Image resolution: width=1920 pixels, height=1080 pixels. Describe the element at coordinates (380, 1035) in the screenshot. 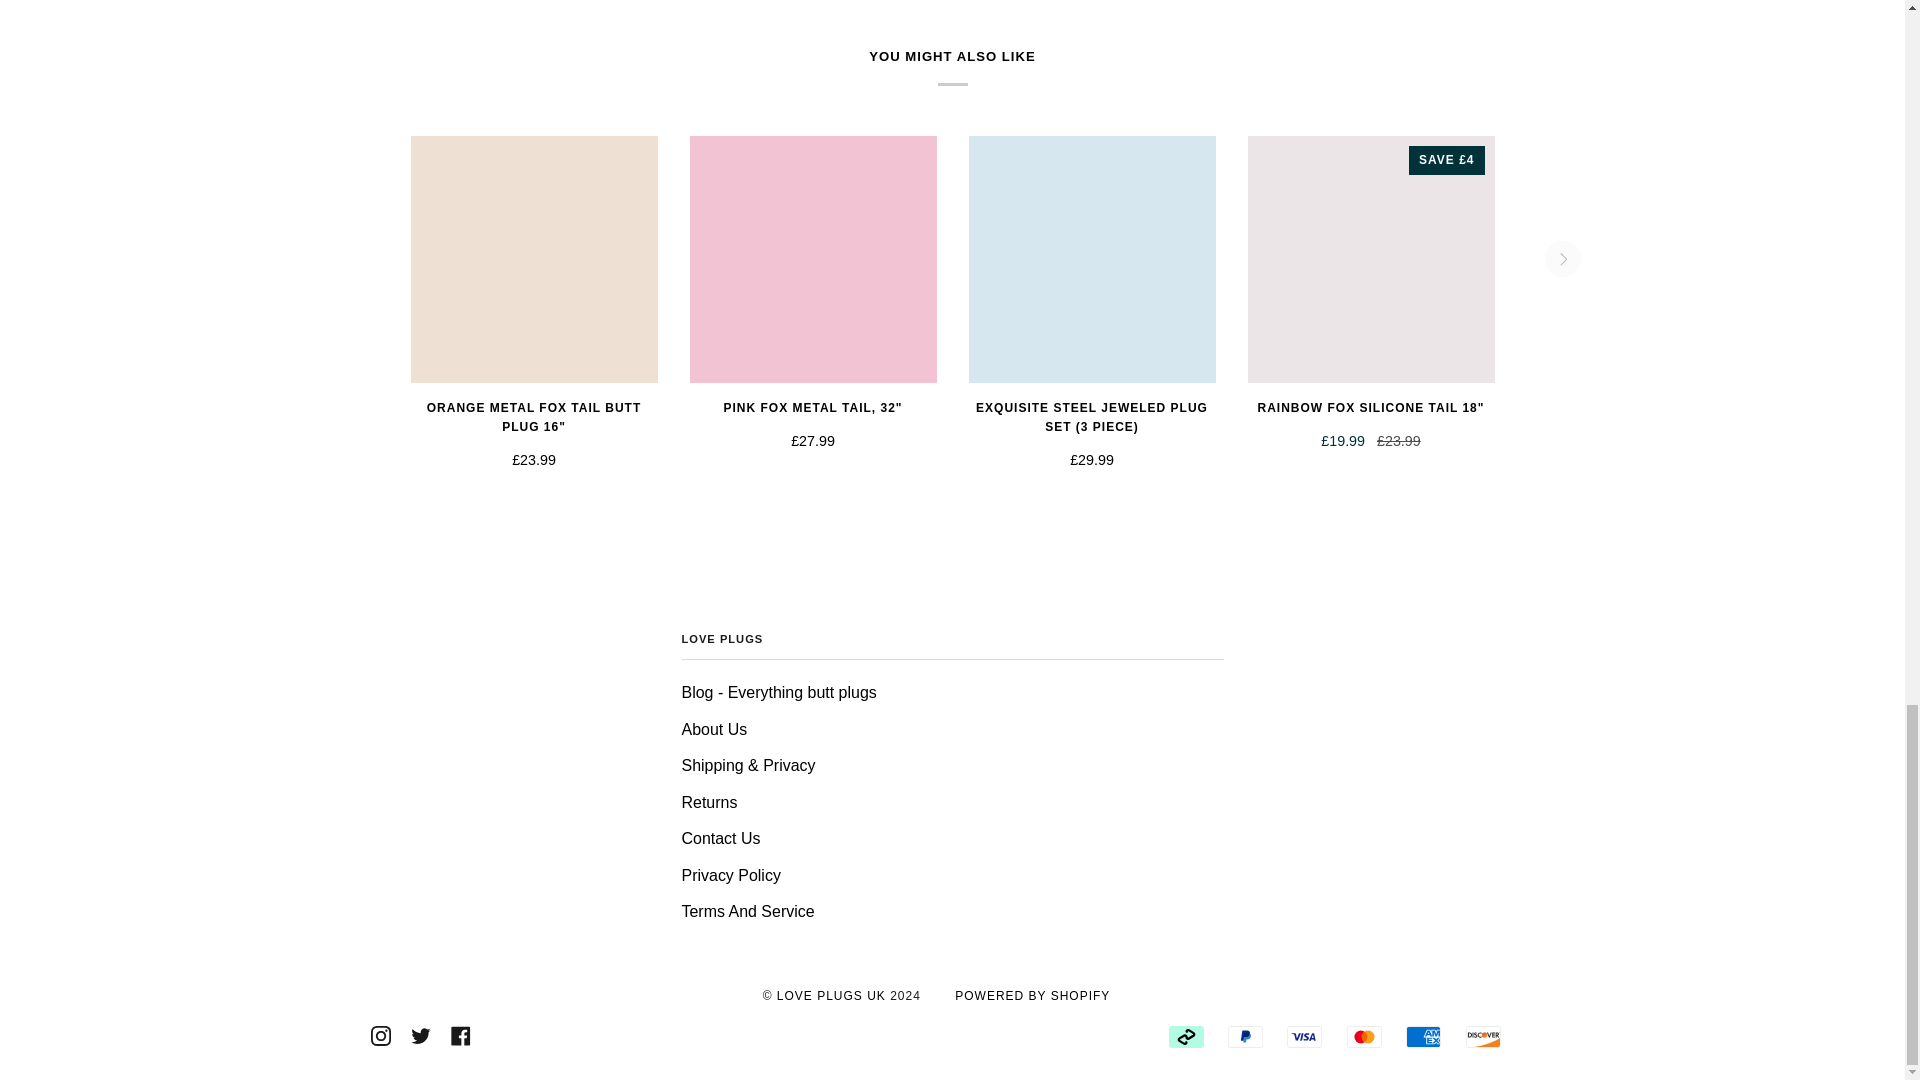

I see `Instagram` at that location.